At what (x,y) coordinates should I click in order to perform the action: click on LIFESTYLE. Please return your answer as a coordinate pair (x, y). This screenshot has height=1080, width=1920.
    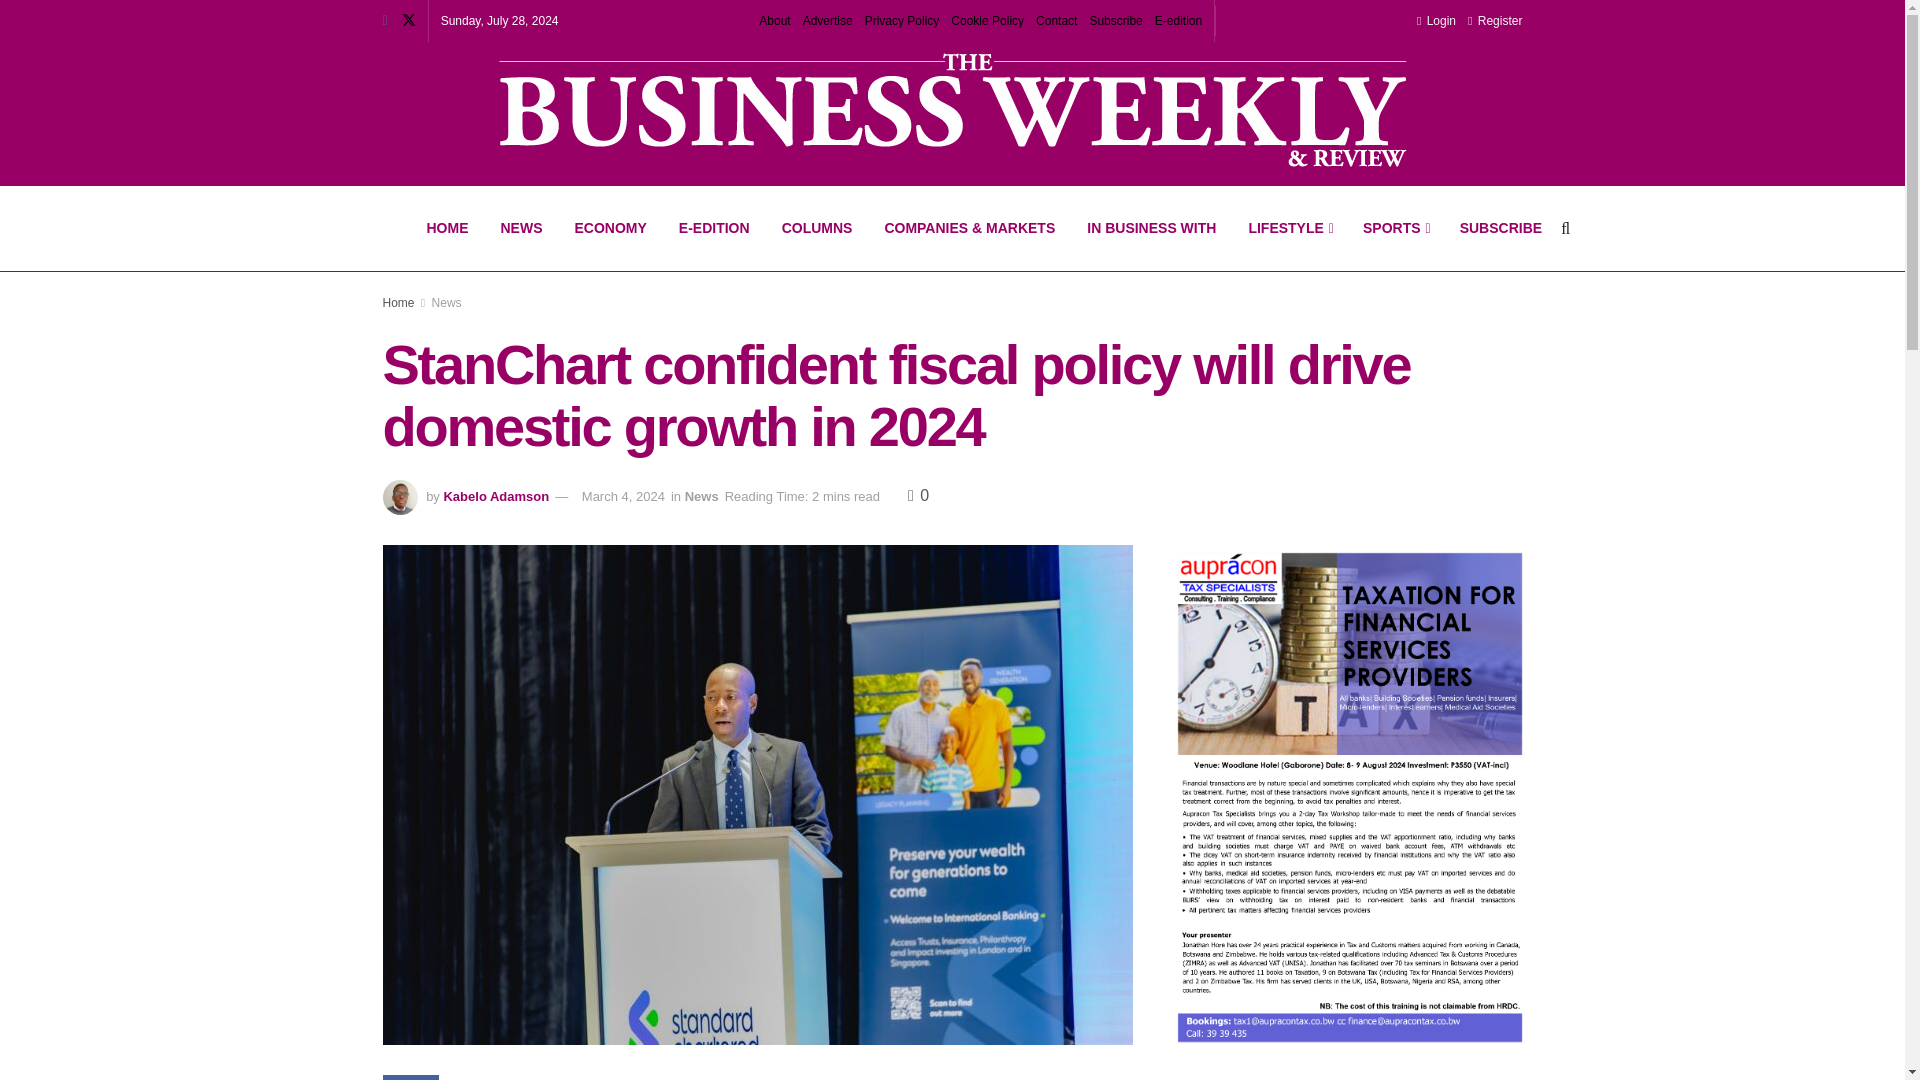
    Looking at the image, I should click on (1290, 228).